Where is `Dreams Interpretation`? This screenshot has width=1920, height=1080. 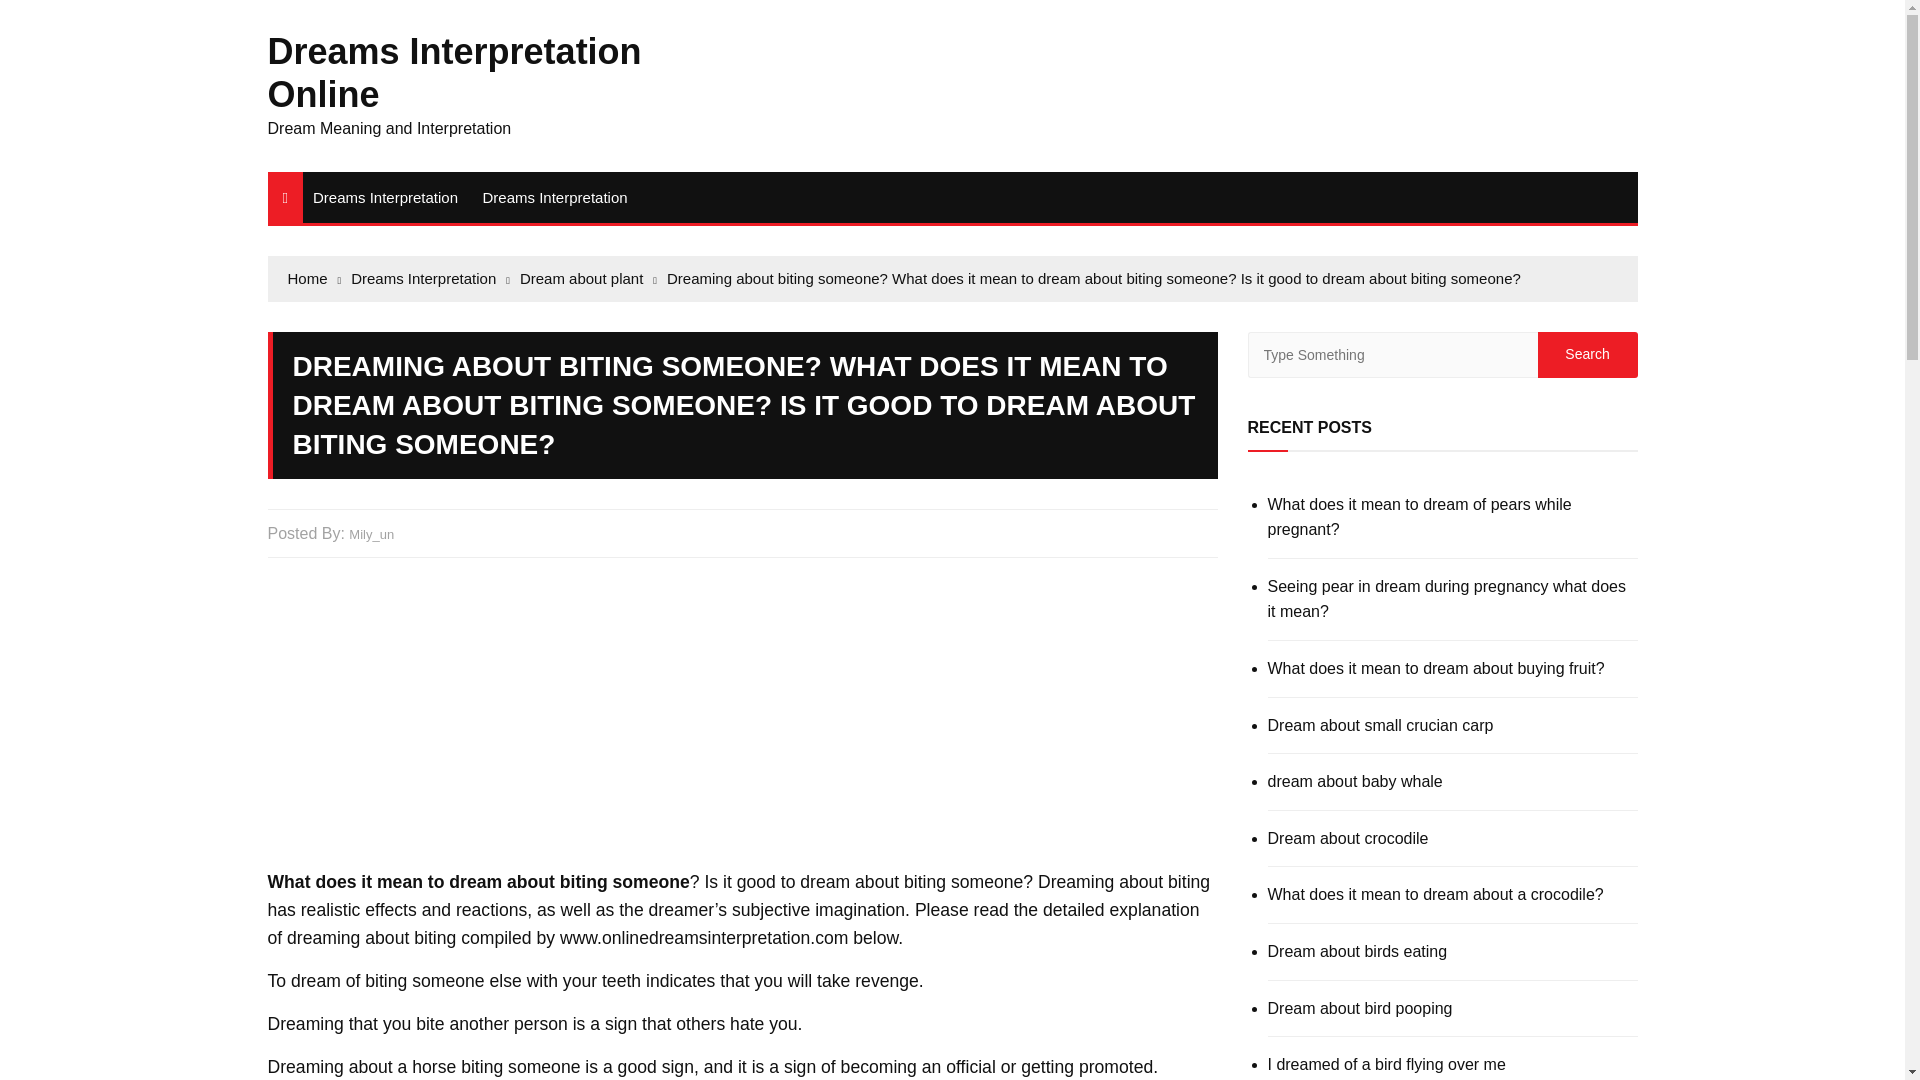 Dreams Interpretation is located at coordinates (386, 196).